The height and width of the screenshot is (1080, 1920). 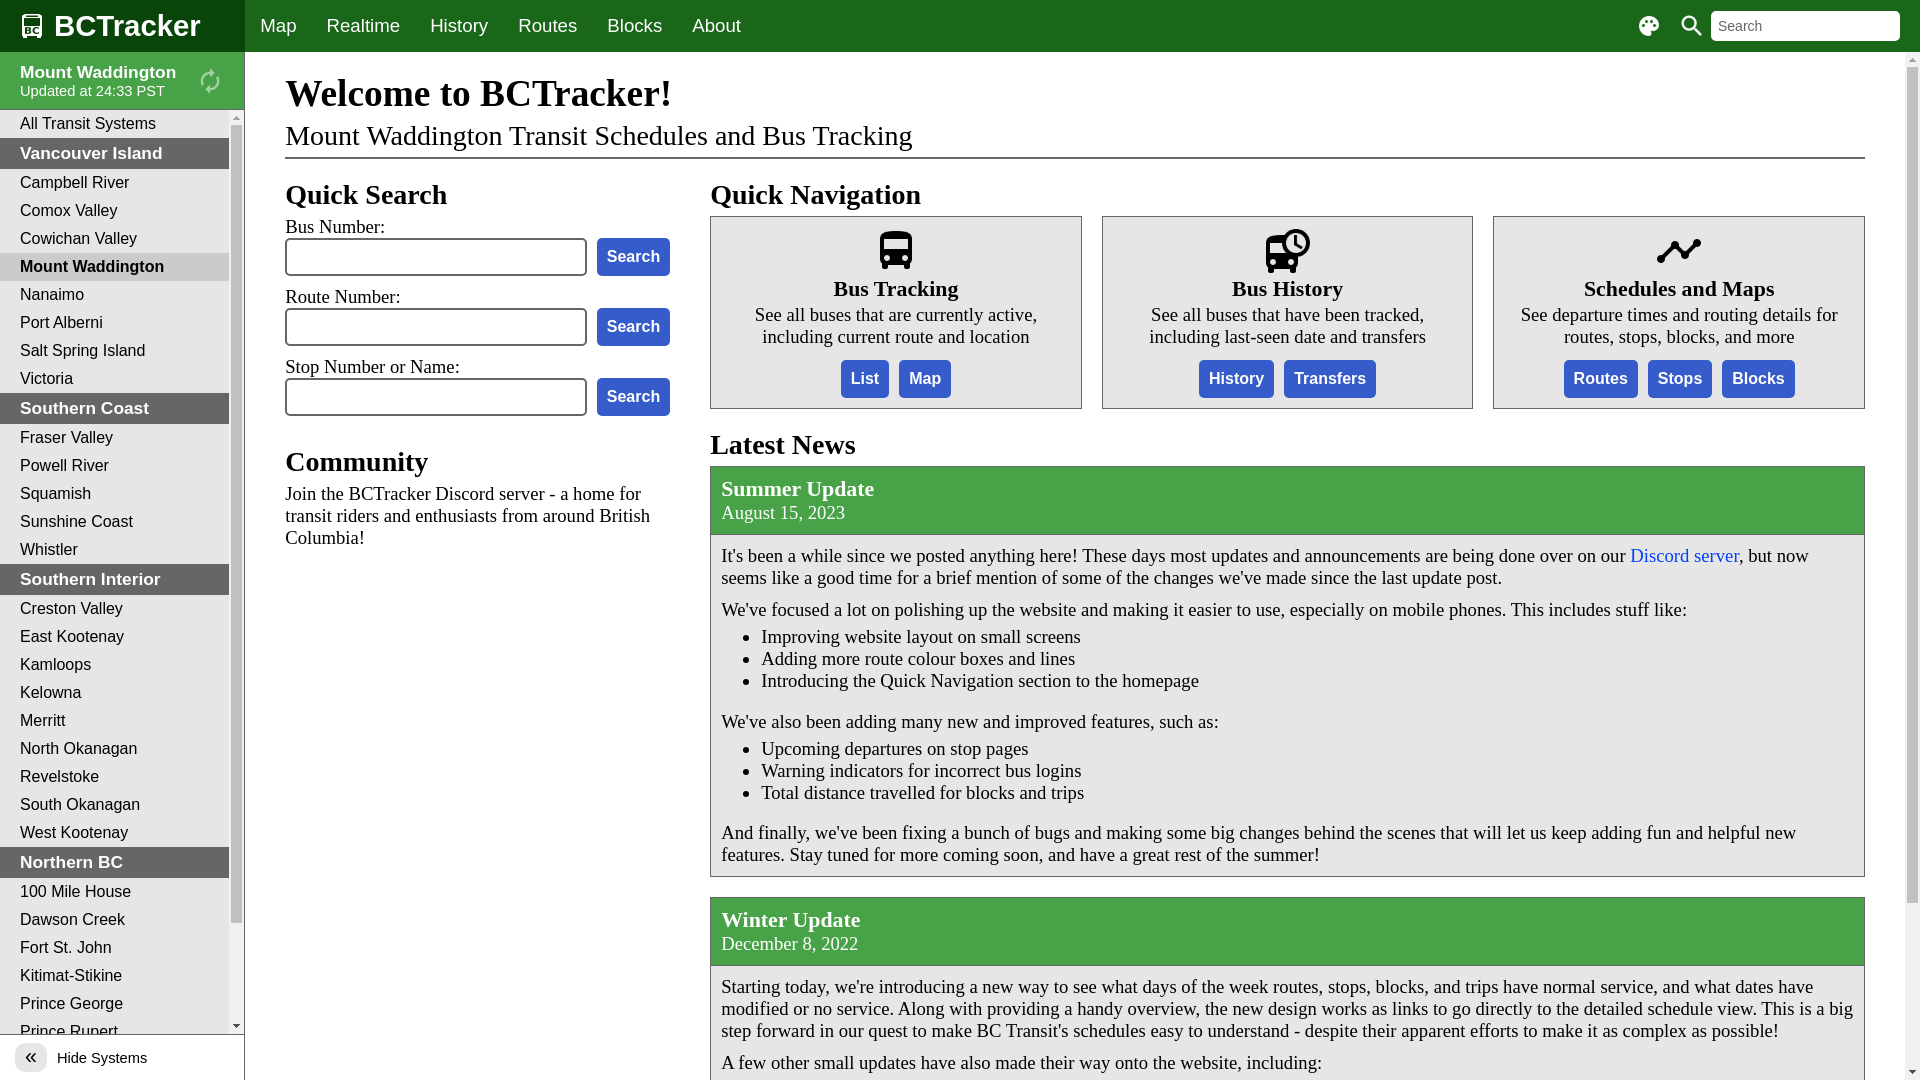 What do you see at coordinates (114, 438) in the screenshot?
I see `Fraser Valley` at bounding box center [114, 438].